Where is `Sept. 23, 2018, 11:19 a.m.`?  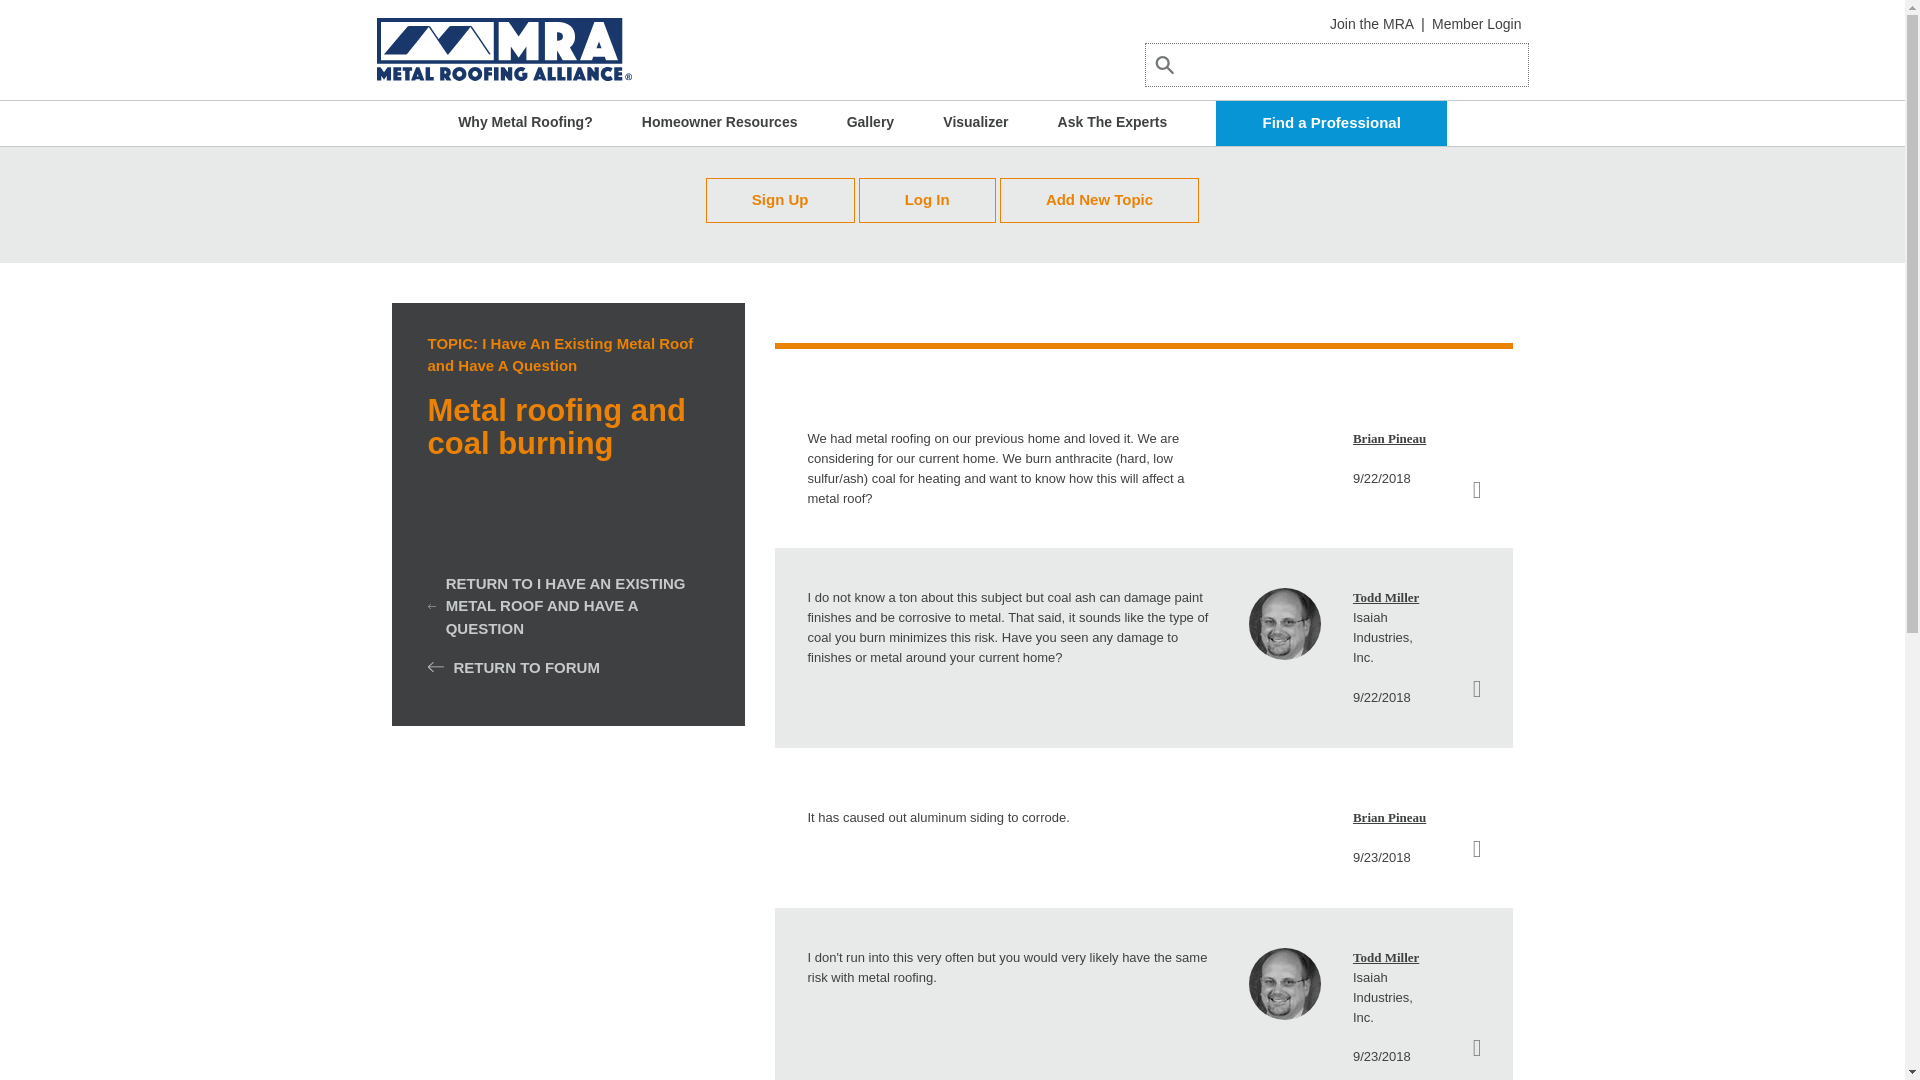
Sept. 23, 2018, 11:19 a.m. is located at coordinates (1382, 1056).